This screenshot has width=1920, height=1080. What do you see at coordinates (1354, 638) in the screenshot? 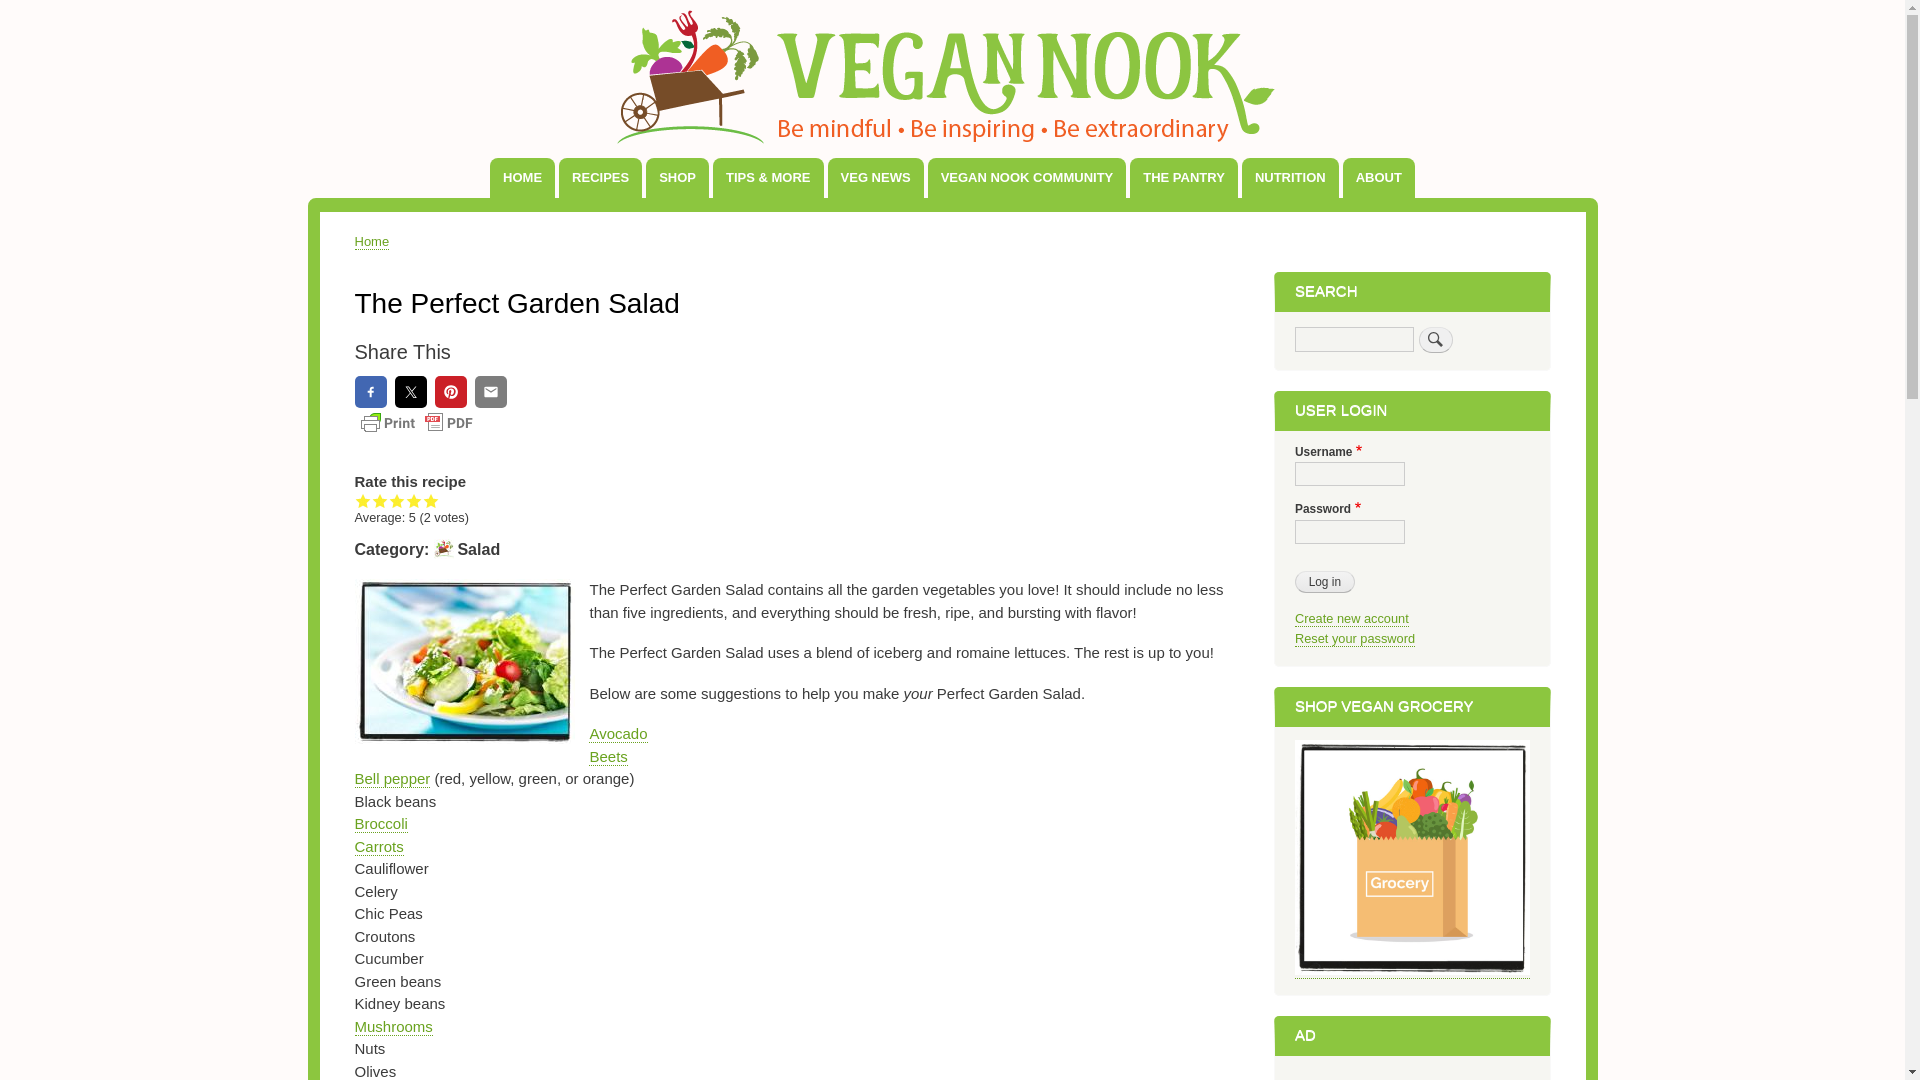
I see `Send password reset instructions via email.` at bounding box center [1354, 638].